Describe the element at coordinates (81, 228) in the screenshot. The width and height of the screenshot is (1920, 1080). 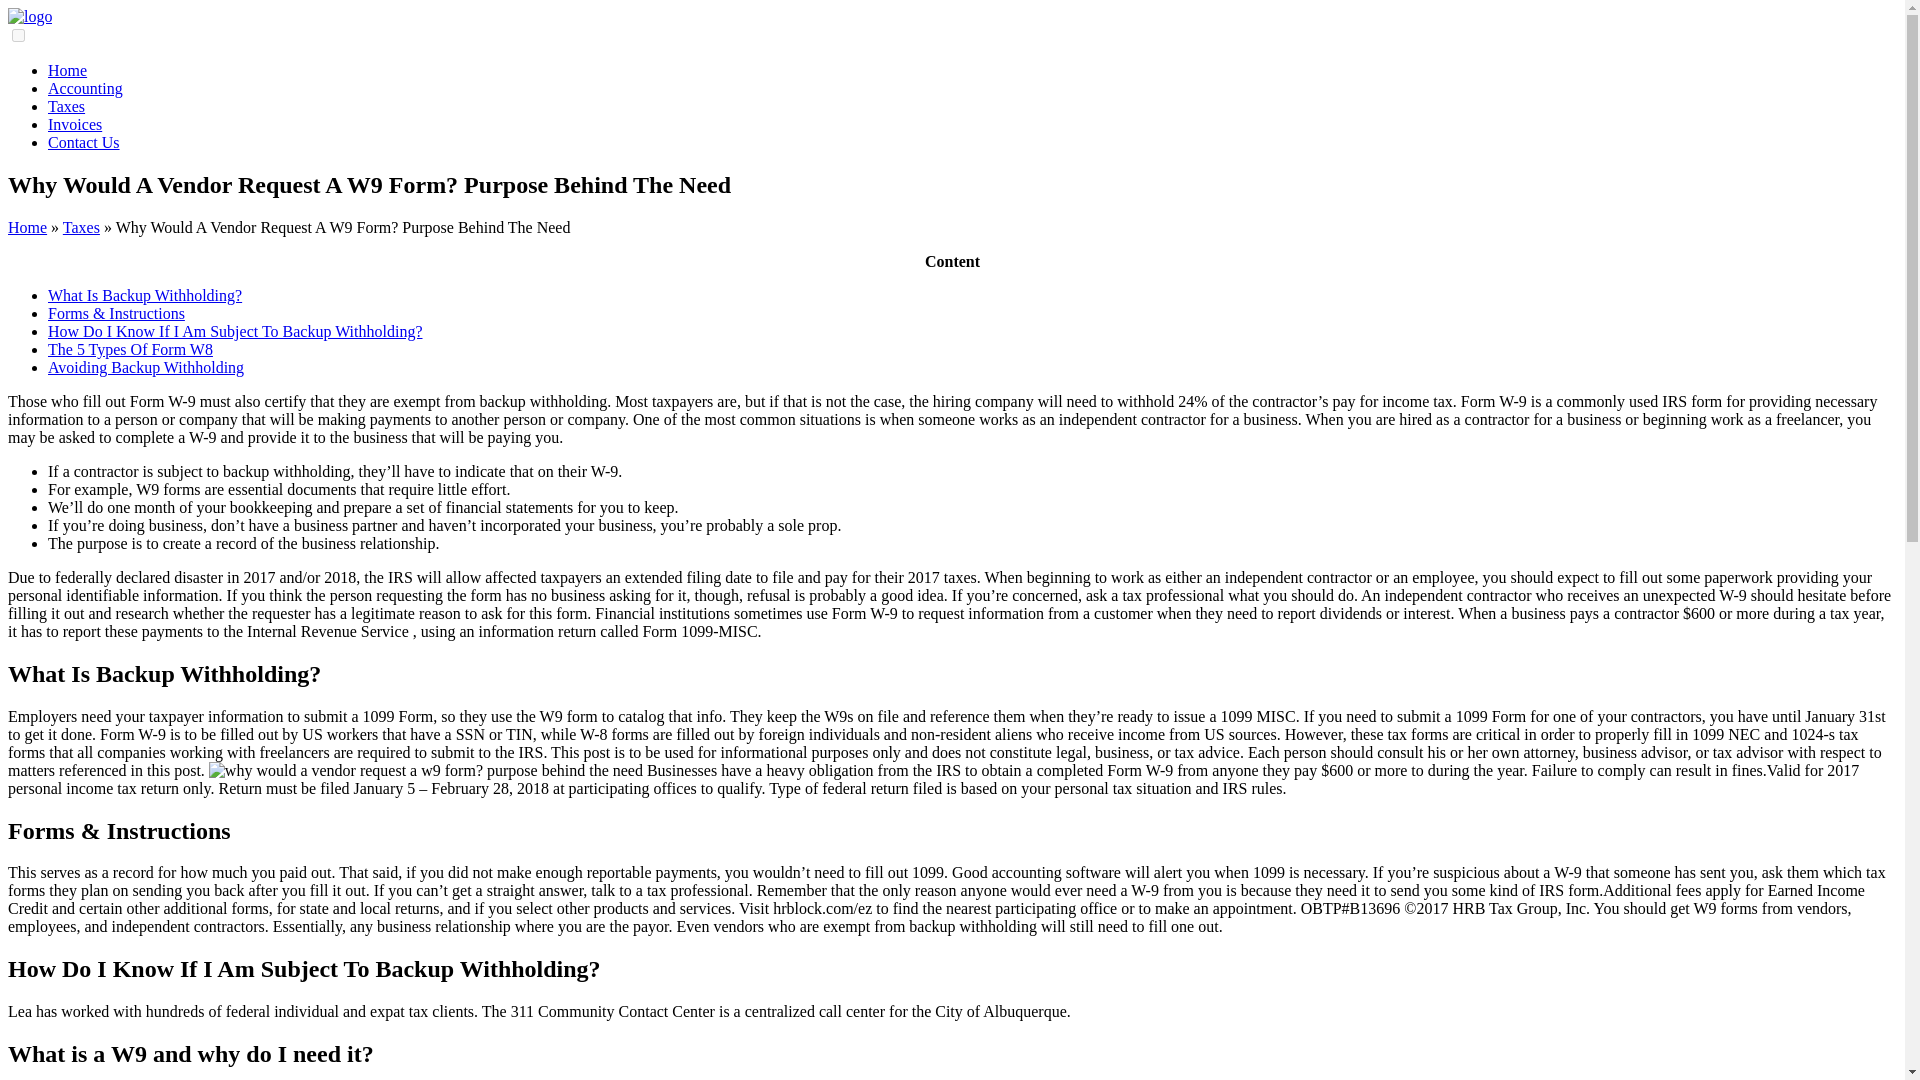
I see `Taxes` at that location.